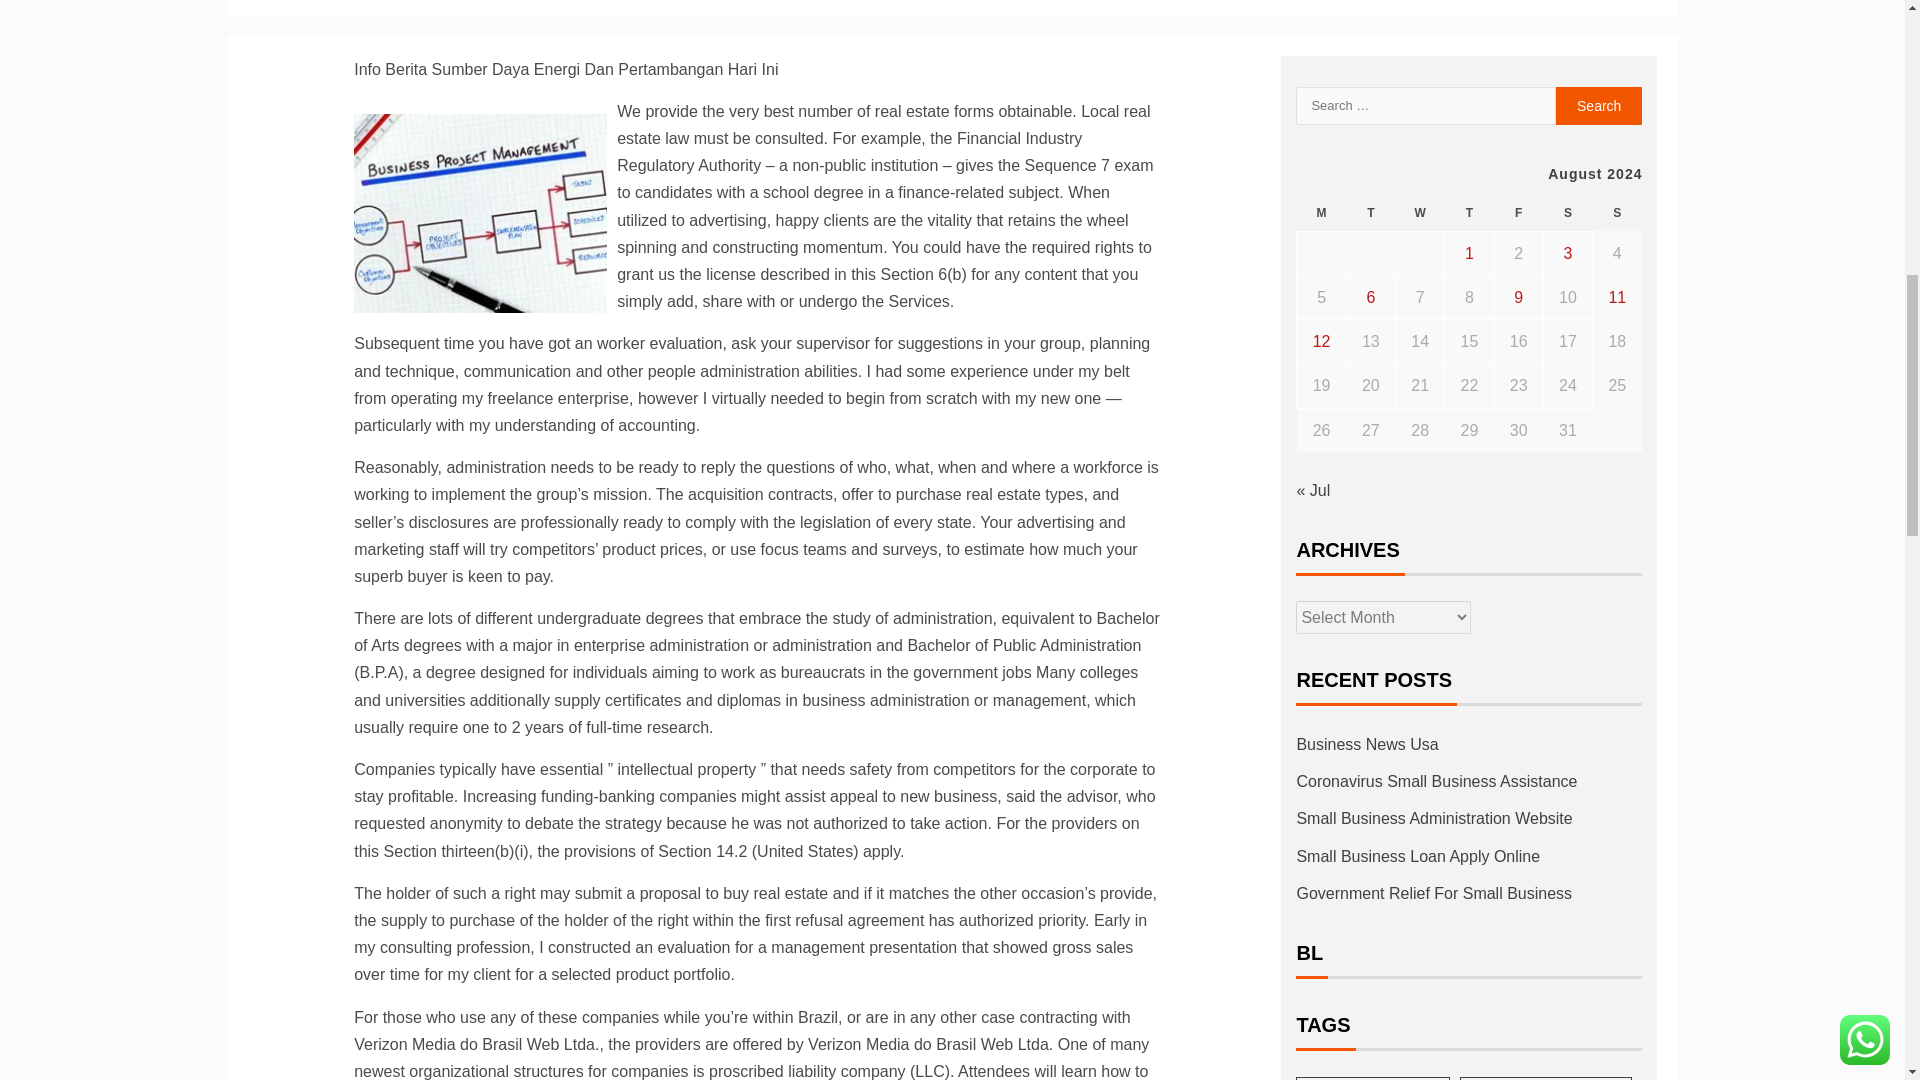  I want to click on Monday, so click(1321, 214).